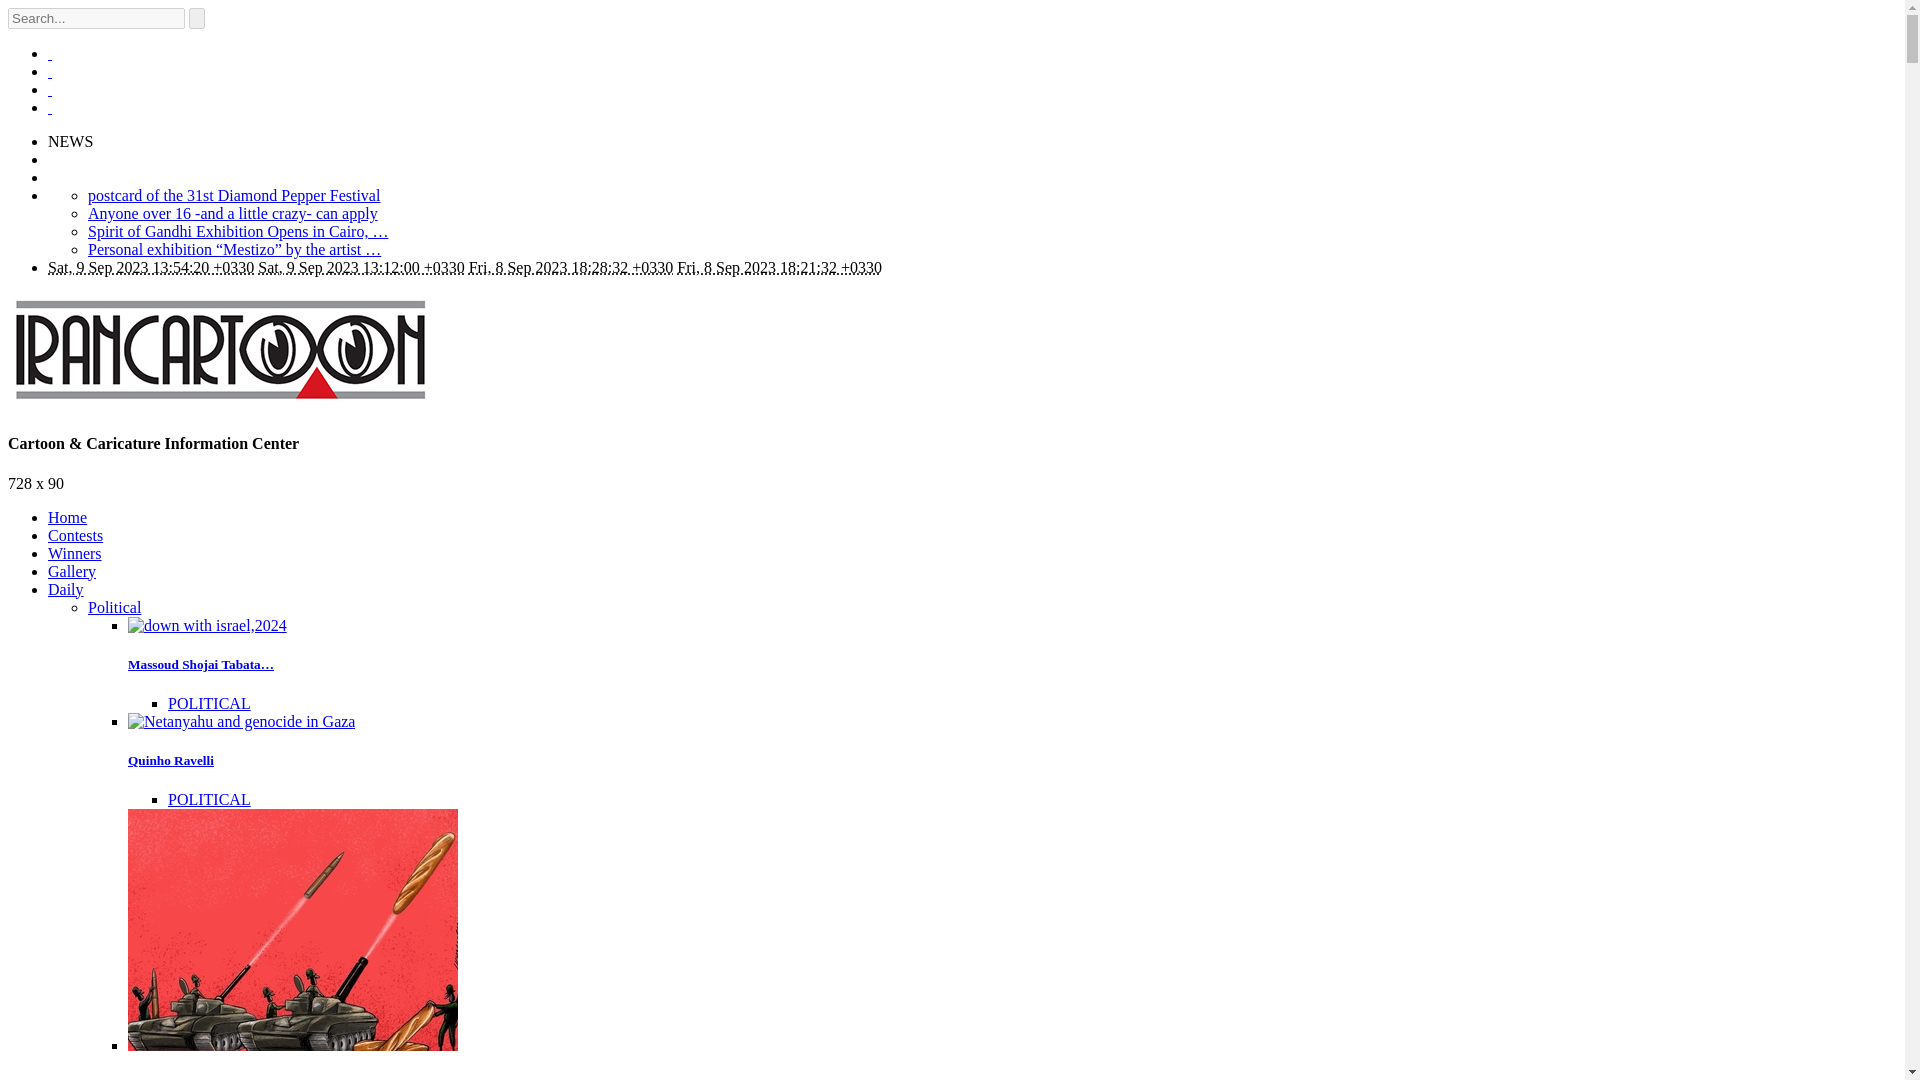  Describe the element at coordinates (207, 624) in the screenshot. I see `down with israel,2024` at that location.